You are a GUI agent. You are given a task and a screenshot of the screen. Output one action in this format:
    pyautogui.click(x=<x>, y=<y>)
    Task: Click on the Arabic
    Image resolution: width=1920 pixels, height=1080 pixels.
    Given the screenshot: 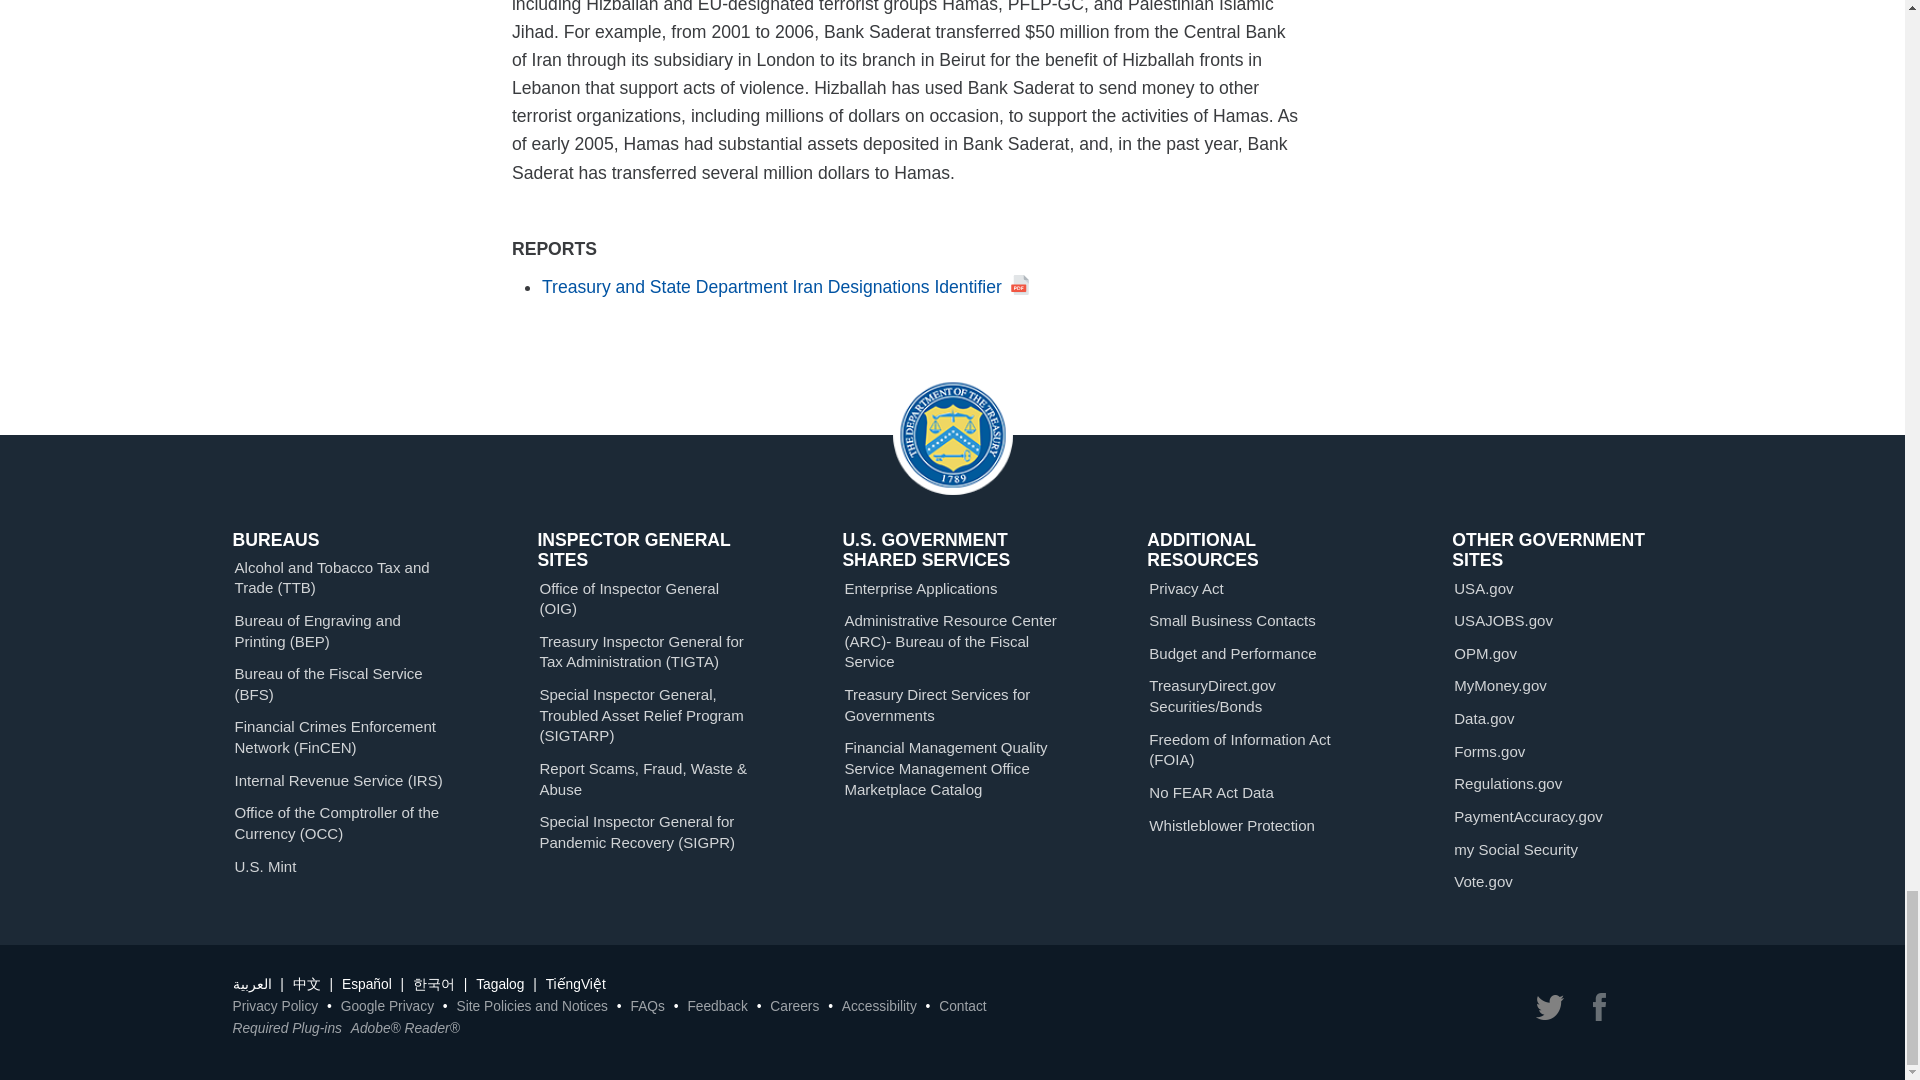 What is the action you would take?
    pyautogui.click(x=251, y=984)
    